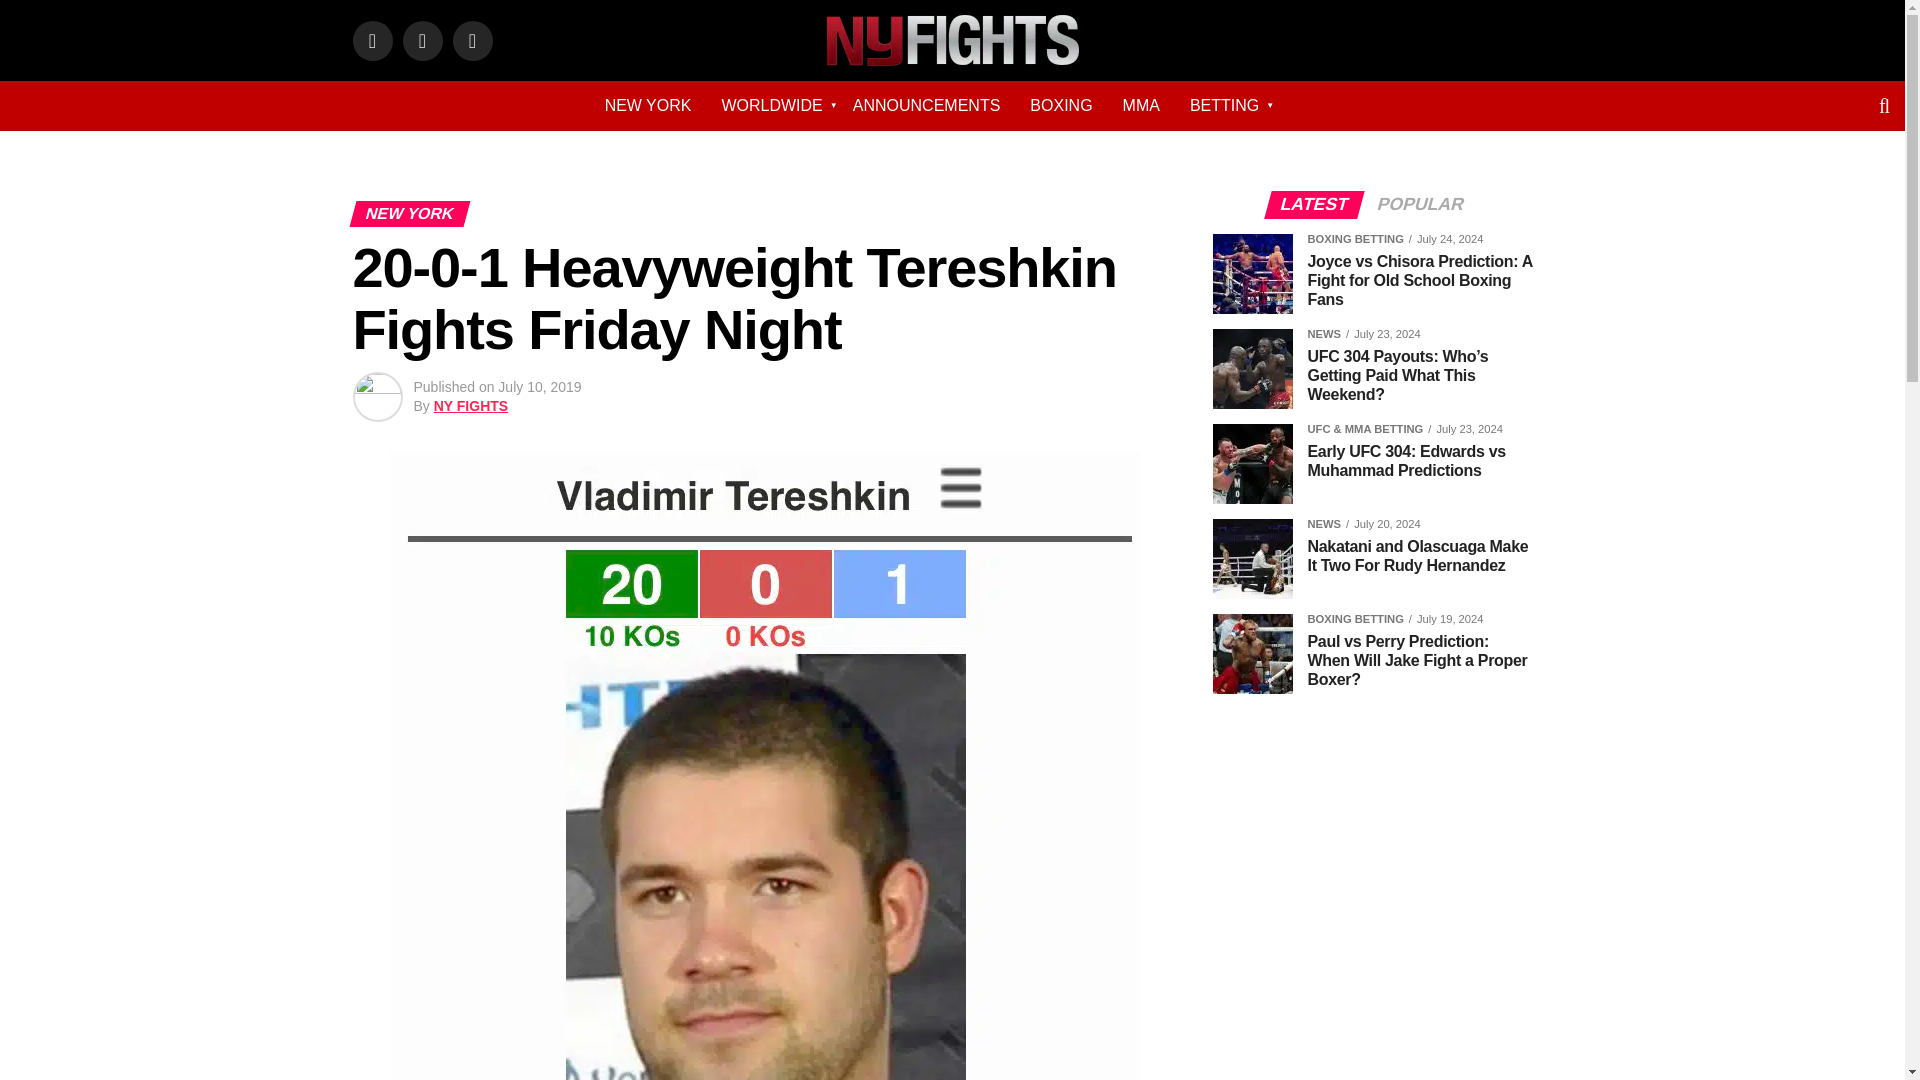  Describe the element at coordinates (1061, 106) in the screenshot. I see `BOXING` at that location.